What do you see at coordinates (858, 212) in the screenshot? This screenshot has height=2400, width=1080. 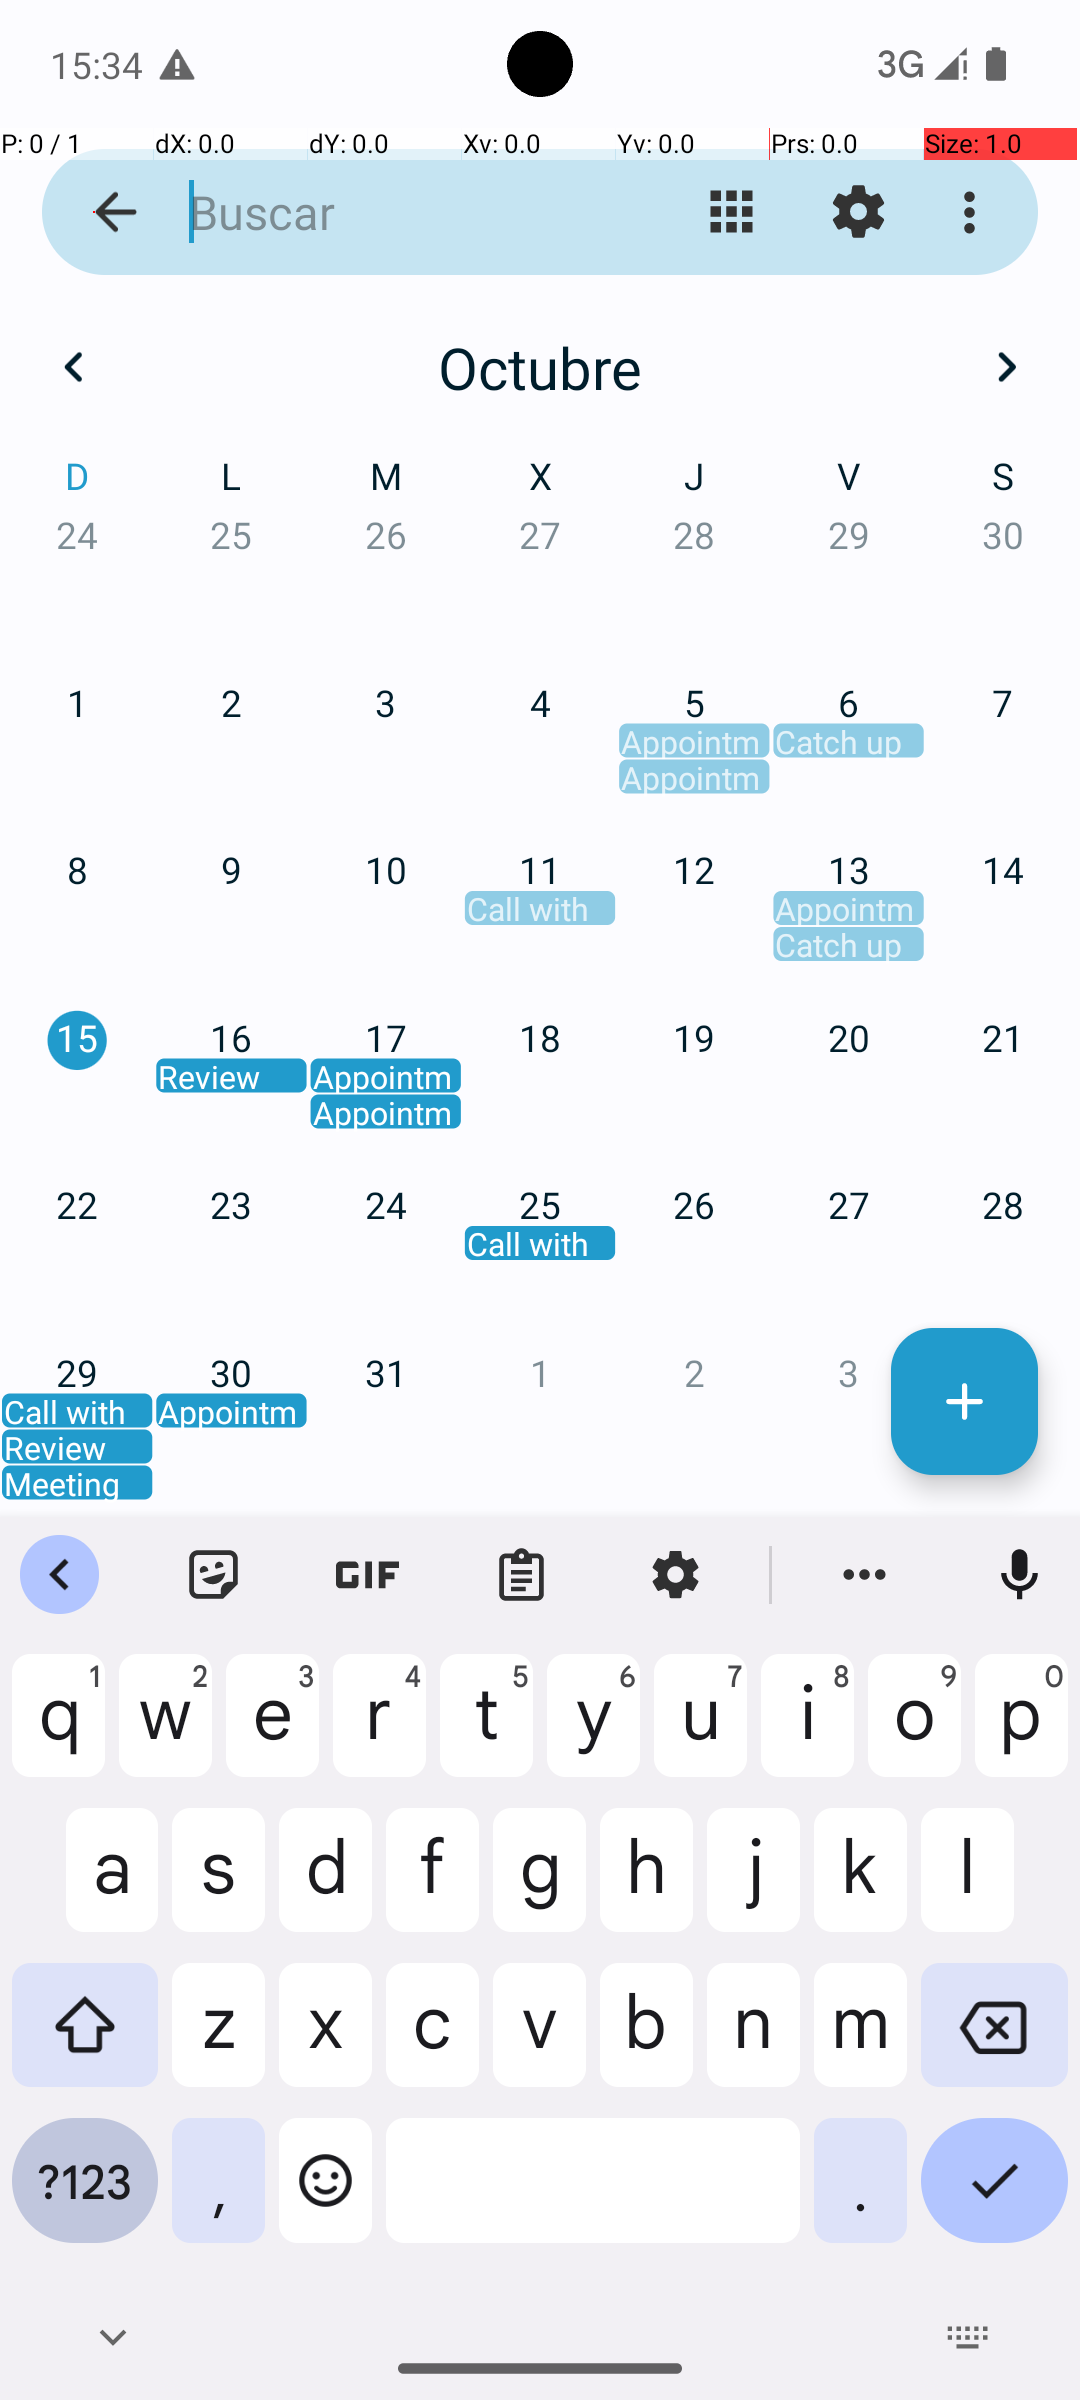 I see `Ajustes` at bounding box center [858, 212].